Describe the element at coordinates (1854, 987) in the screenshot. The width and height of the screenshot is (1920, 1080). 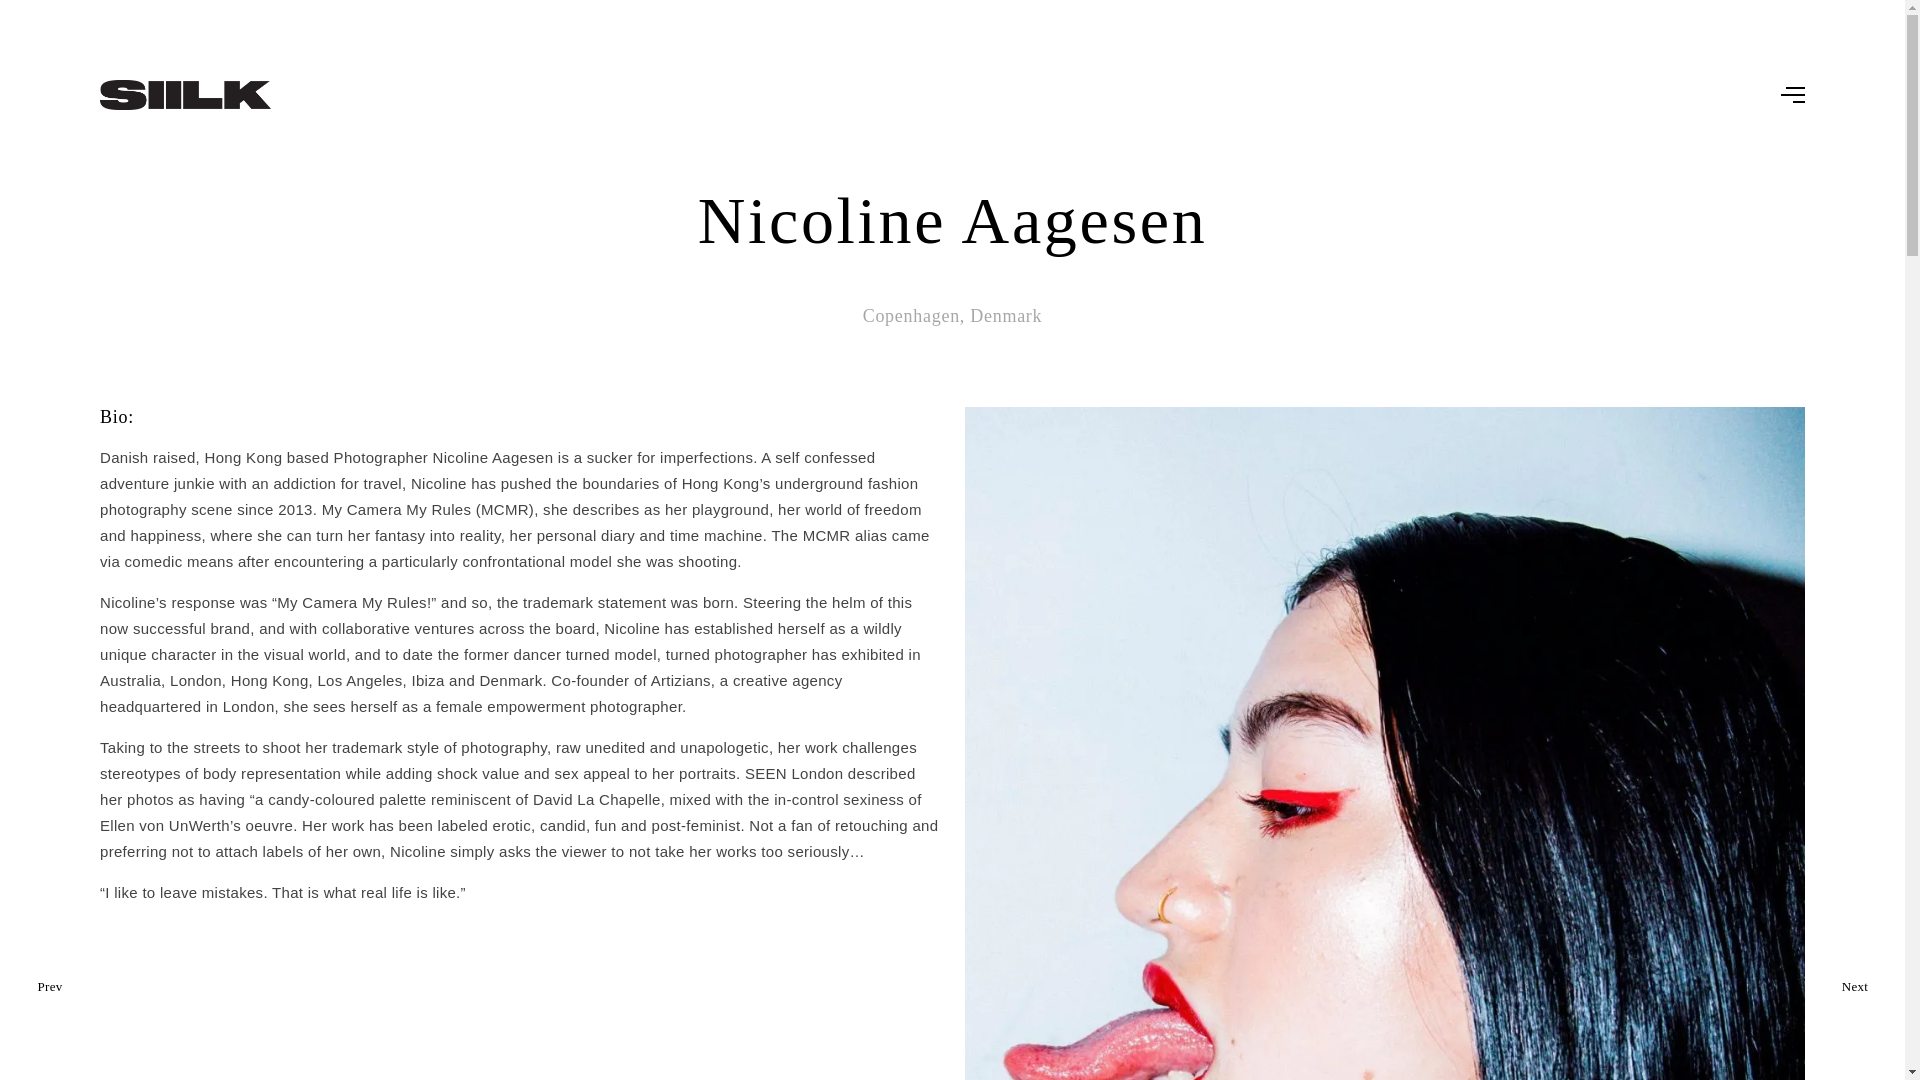
I see `Next` at that location.